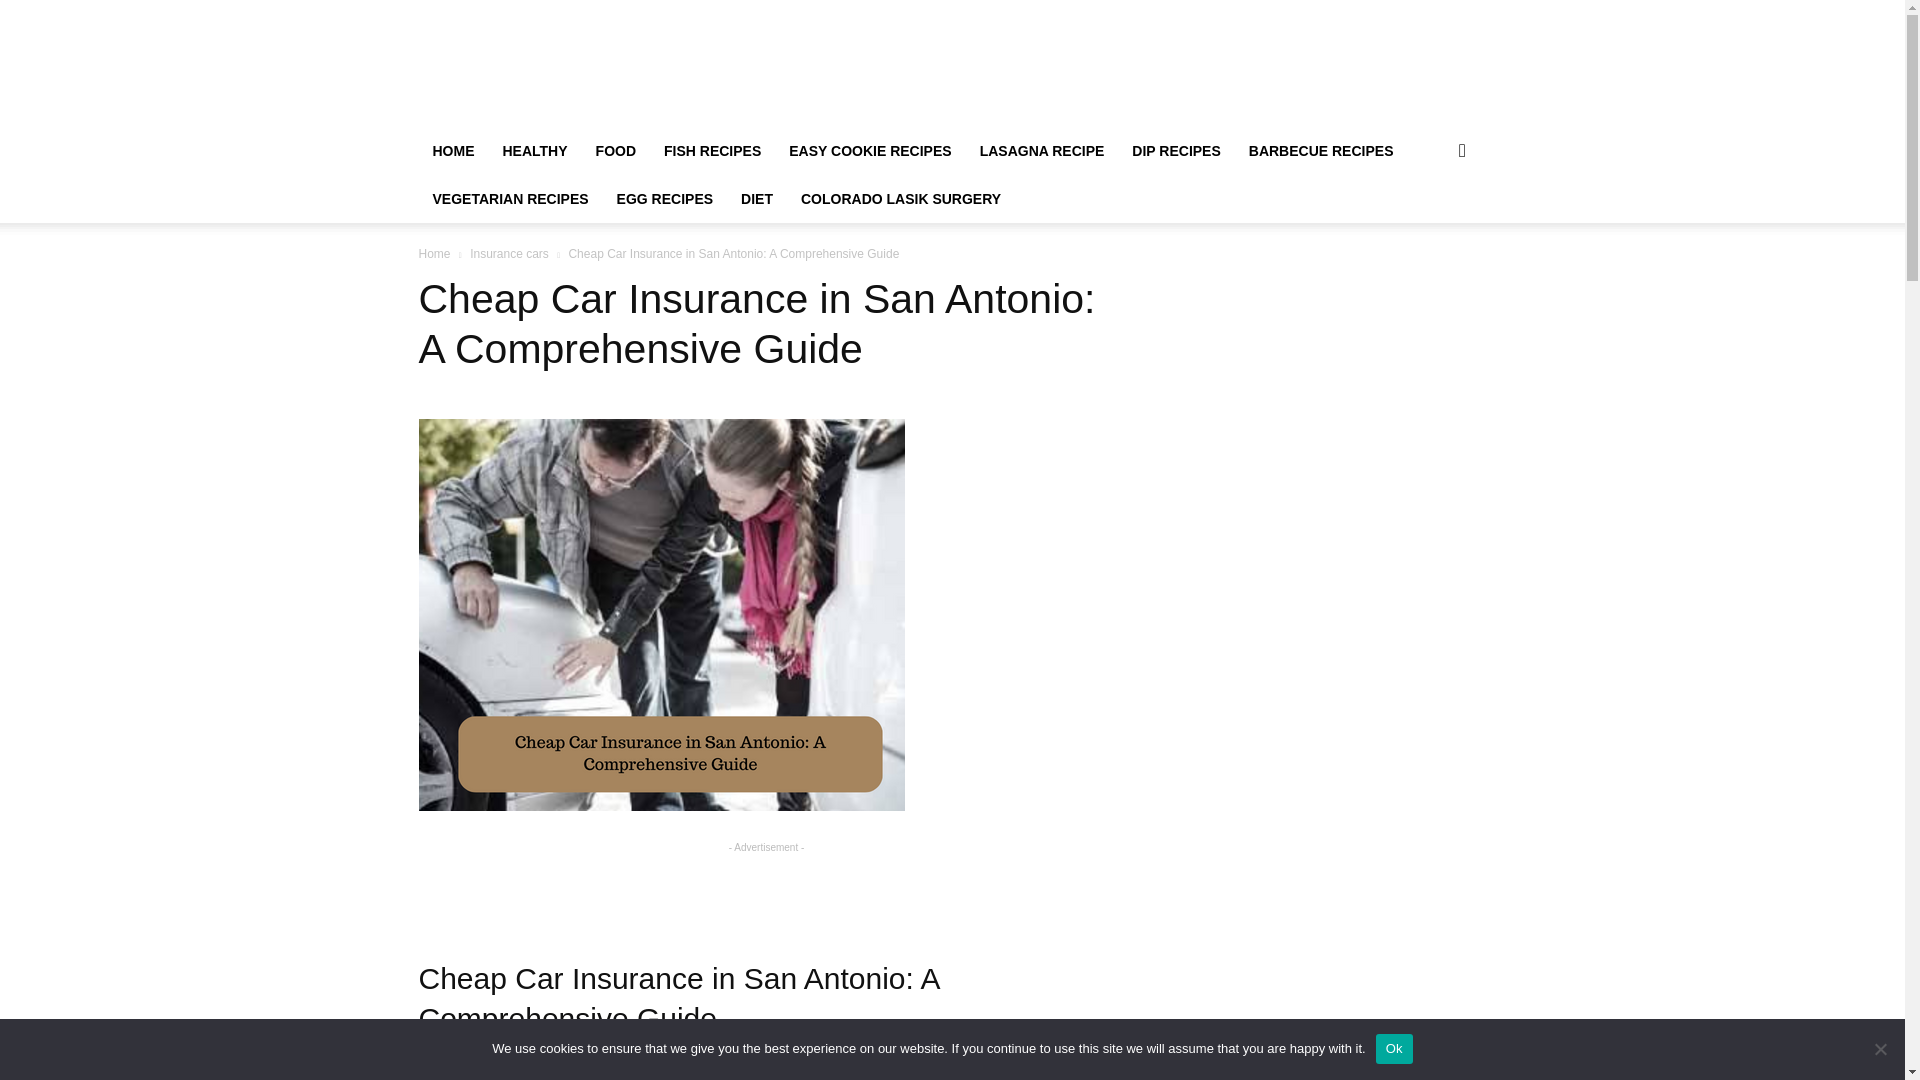 The image size is (1920, 1080). Describe the element at coordinates (757, 198) in the screenshot. I see `DIET` at that location.